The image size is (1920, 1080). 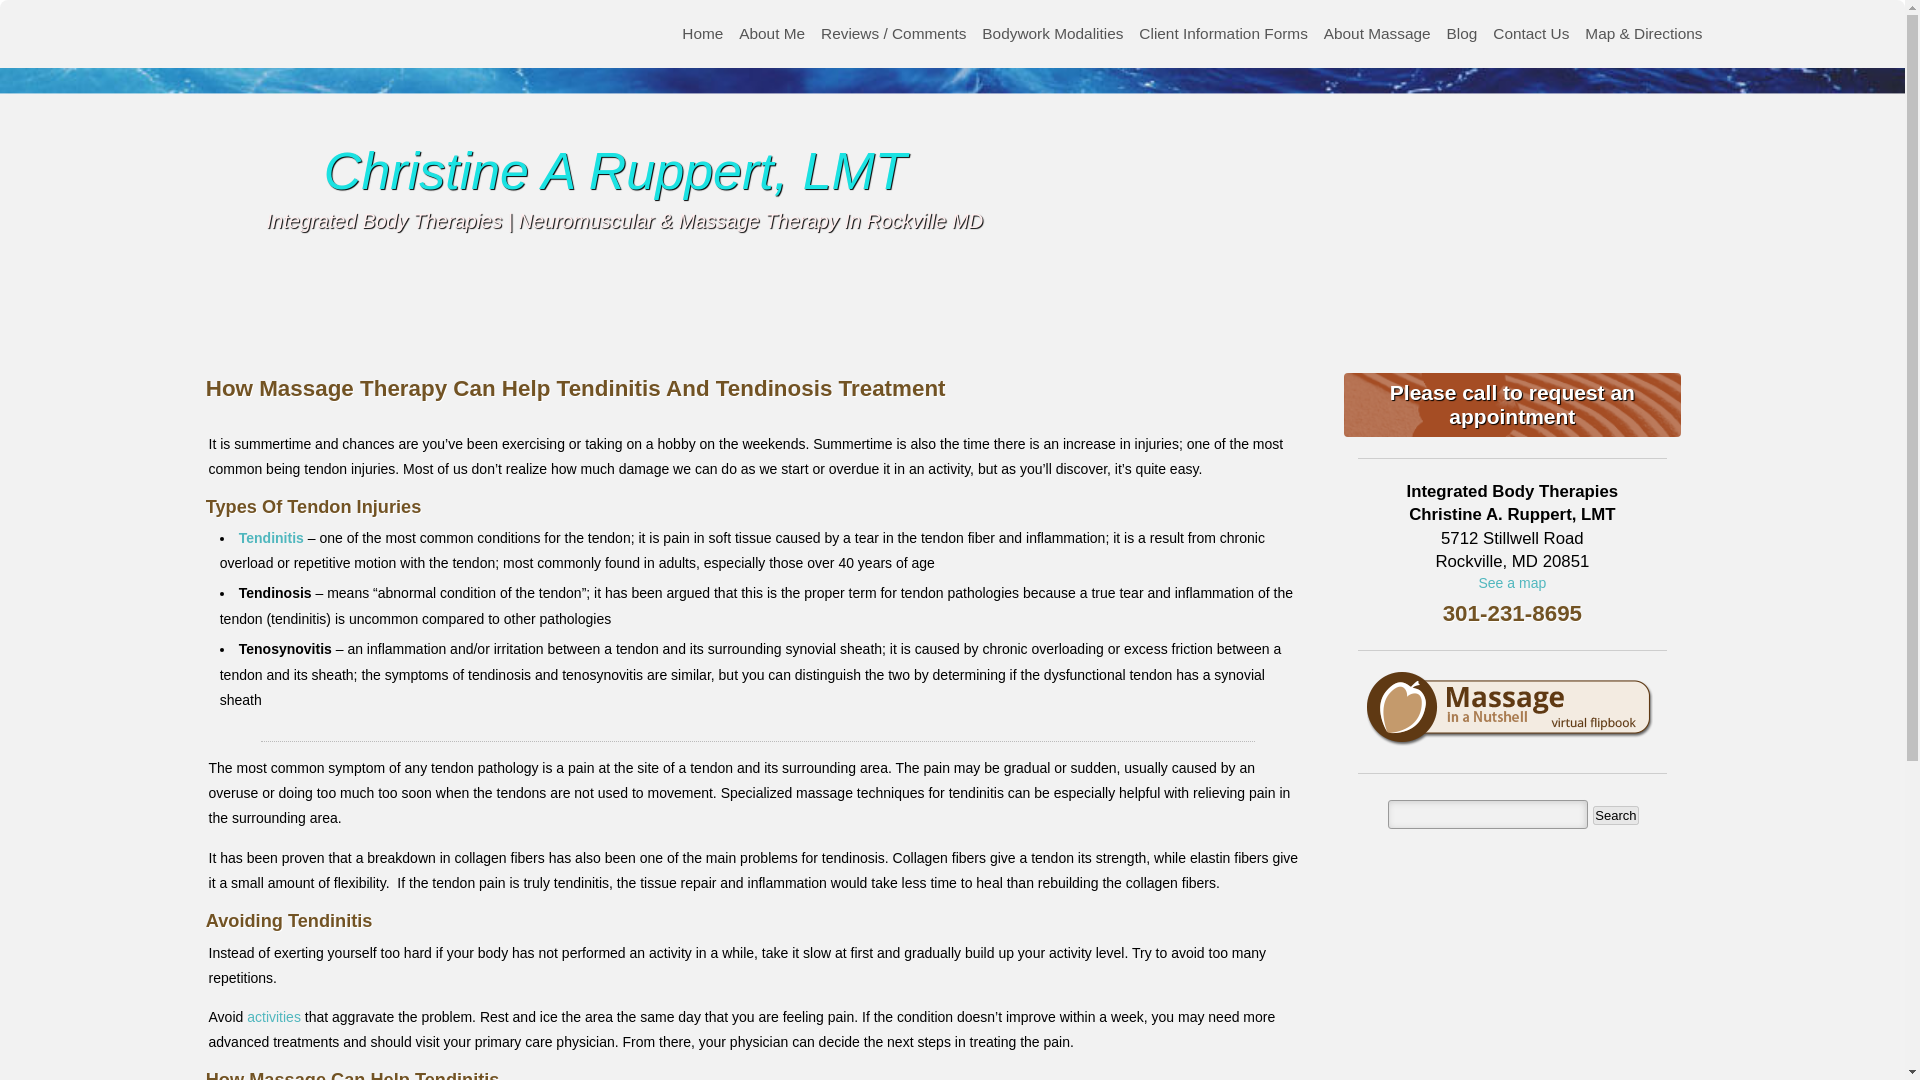 I want to click on Client Information Forms, so click(x=1222, y=34).